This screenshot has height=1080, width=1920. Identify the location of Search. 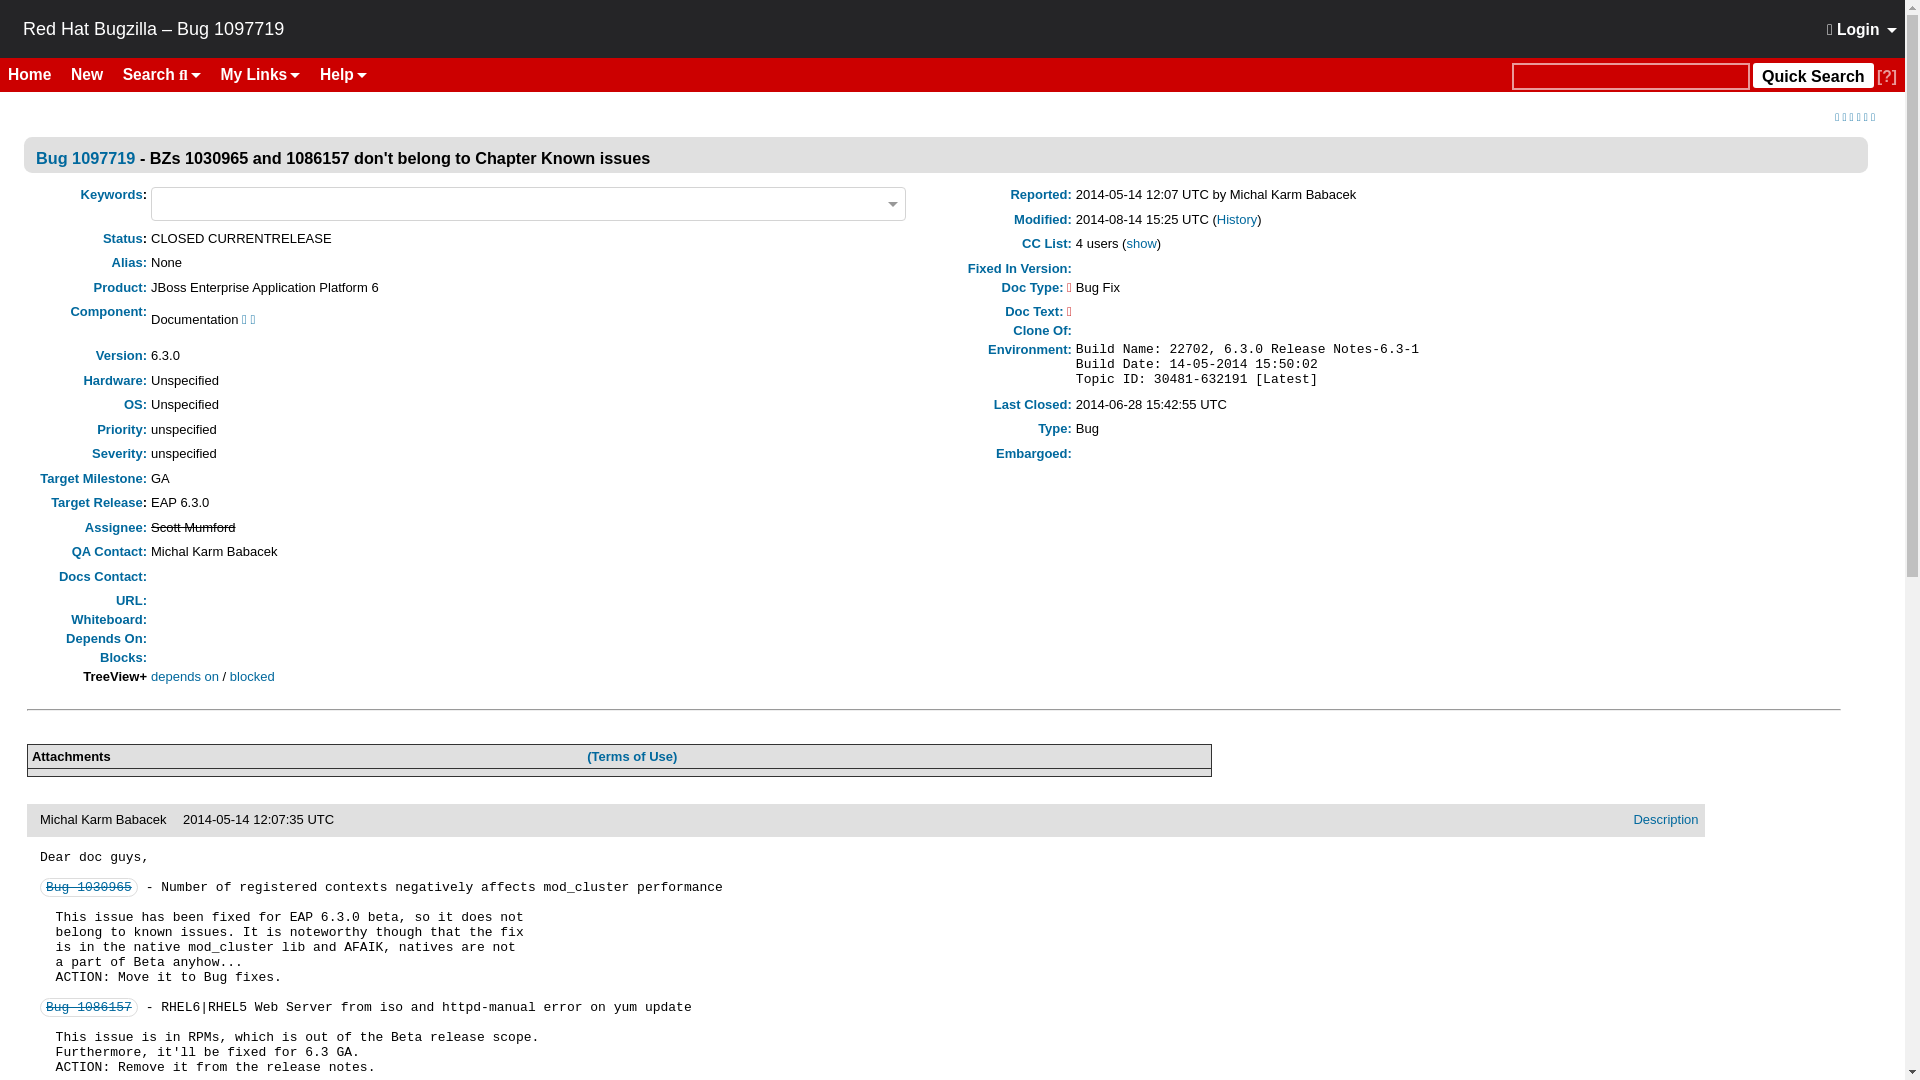
(162, 74).